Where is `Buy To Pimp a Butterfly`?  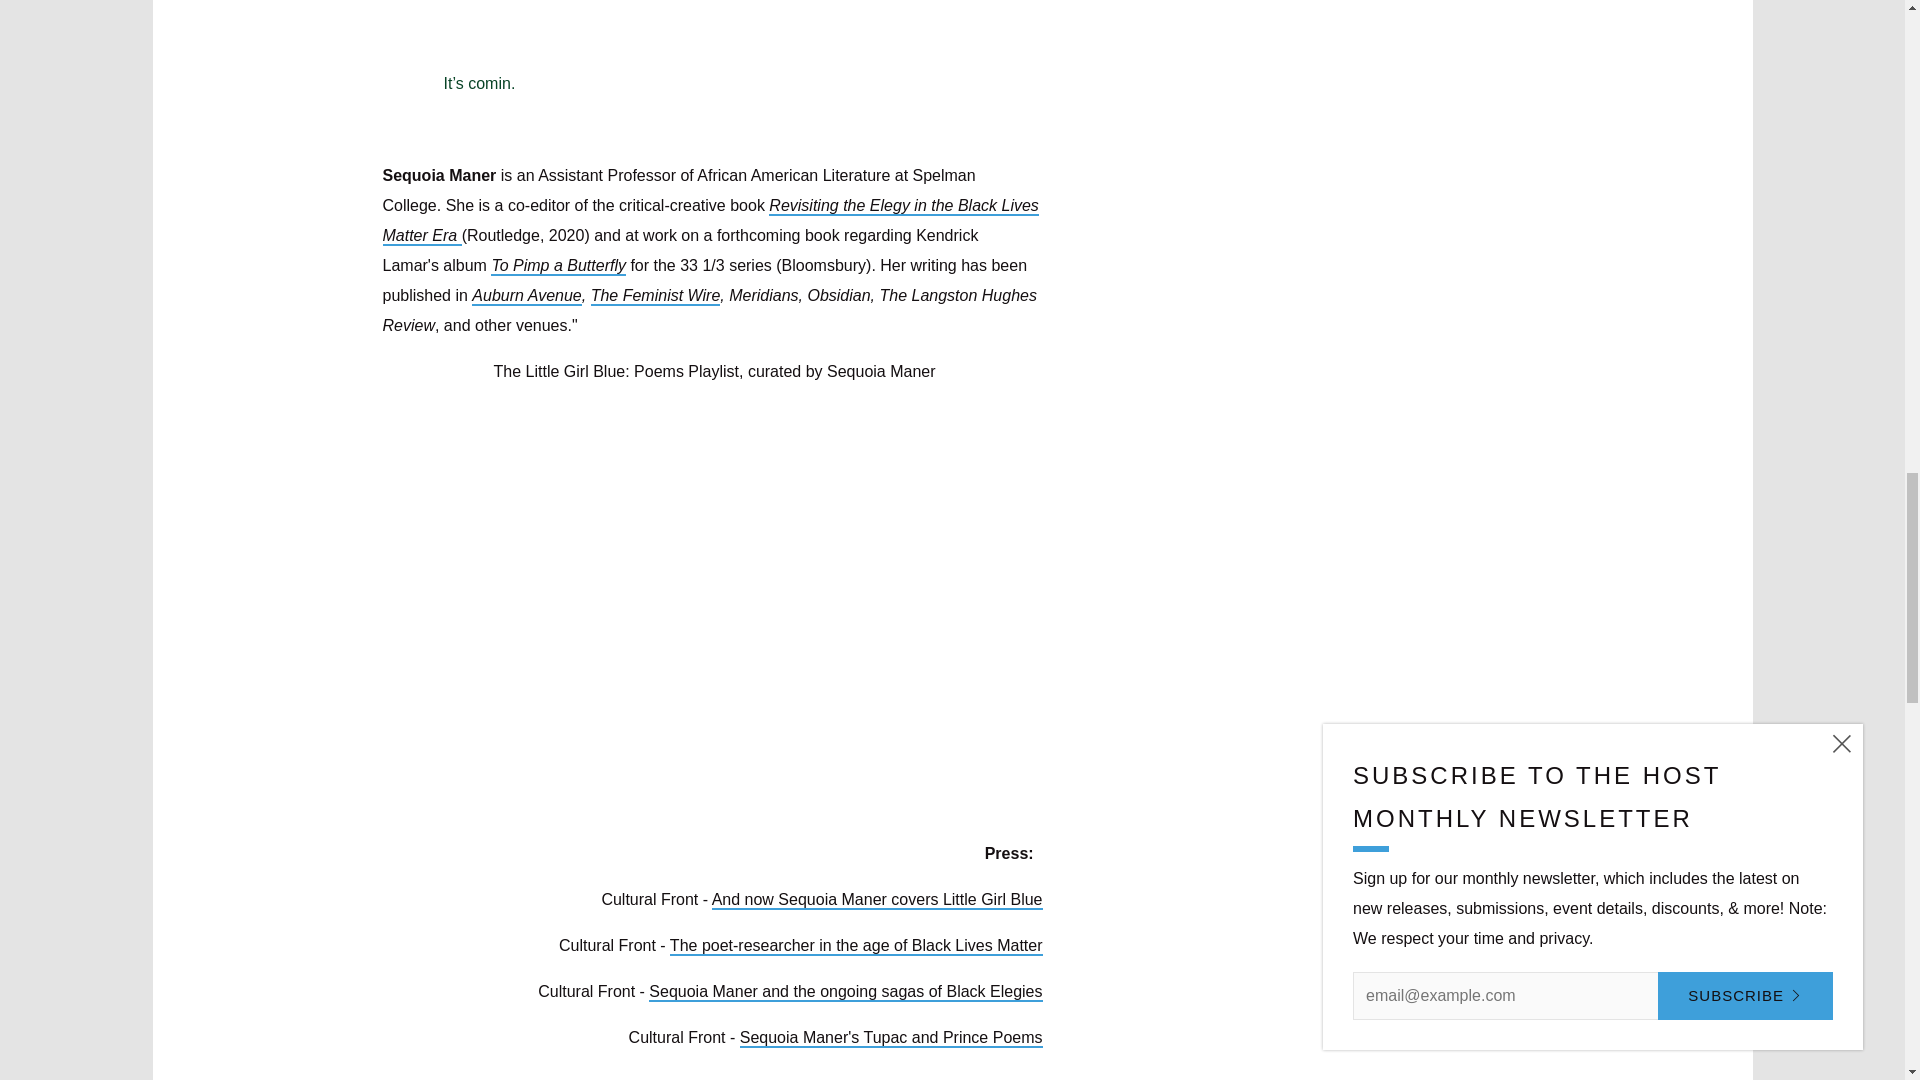
Buy To Pimp a Butterfly is located at coordinates (558, 266).